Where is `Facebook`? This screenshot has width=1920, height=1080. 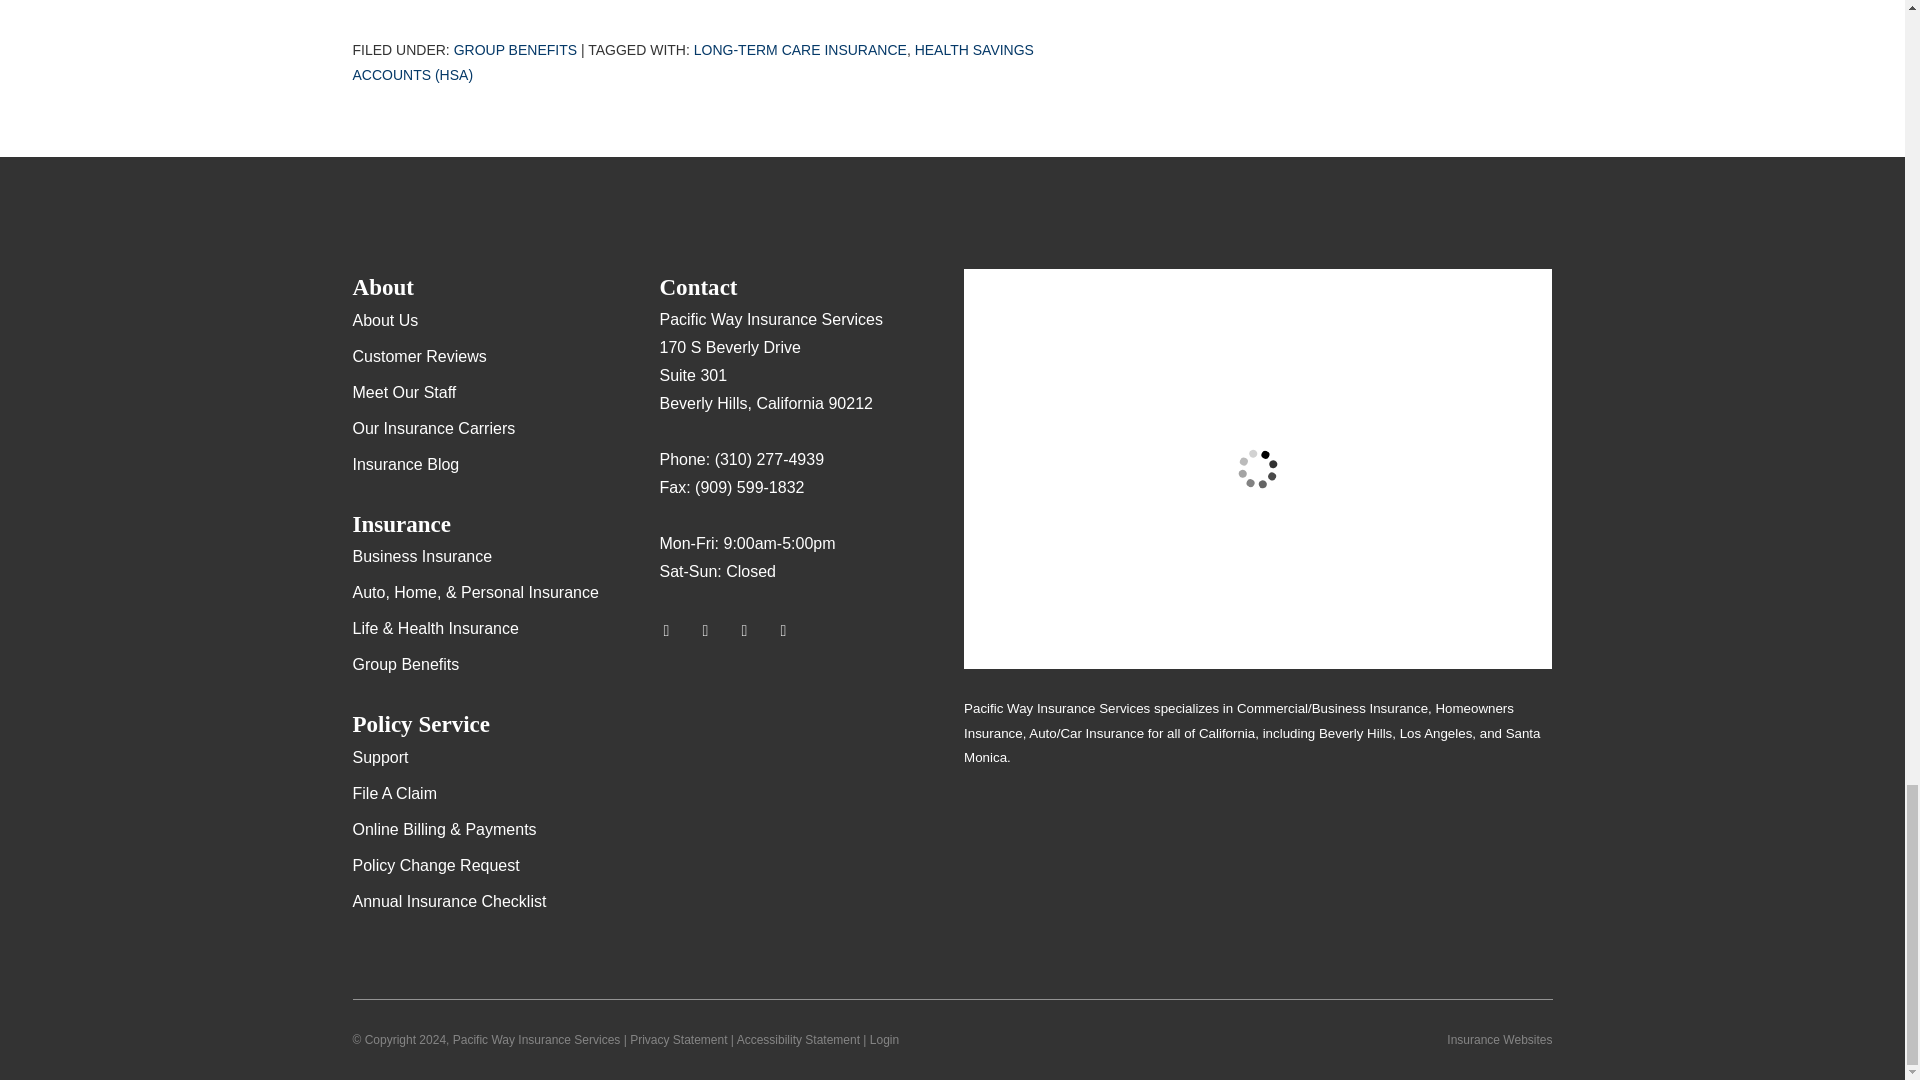 Facebook is located at coordinates (753, 630).